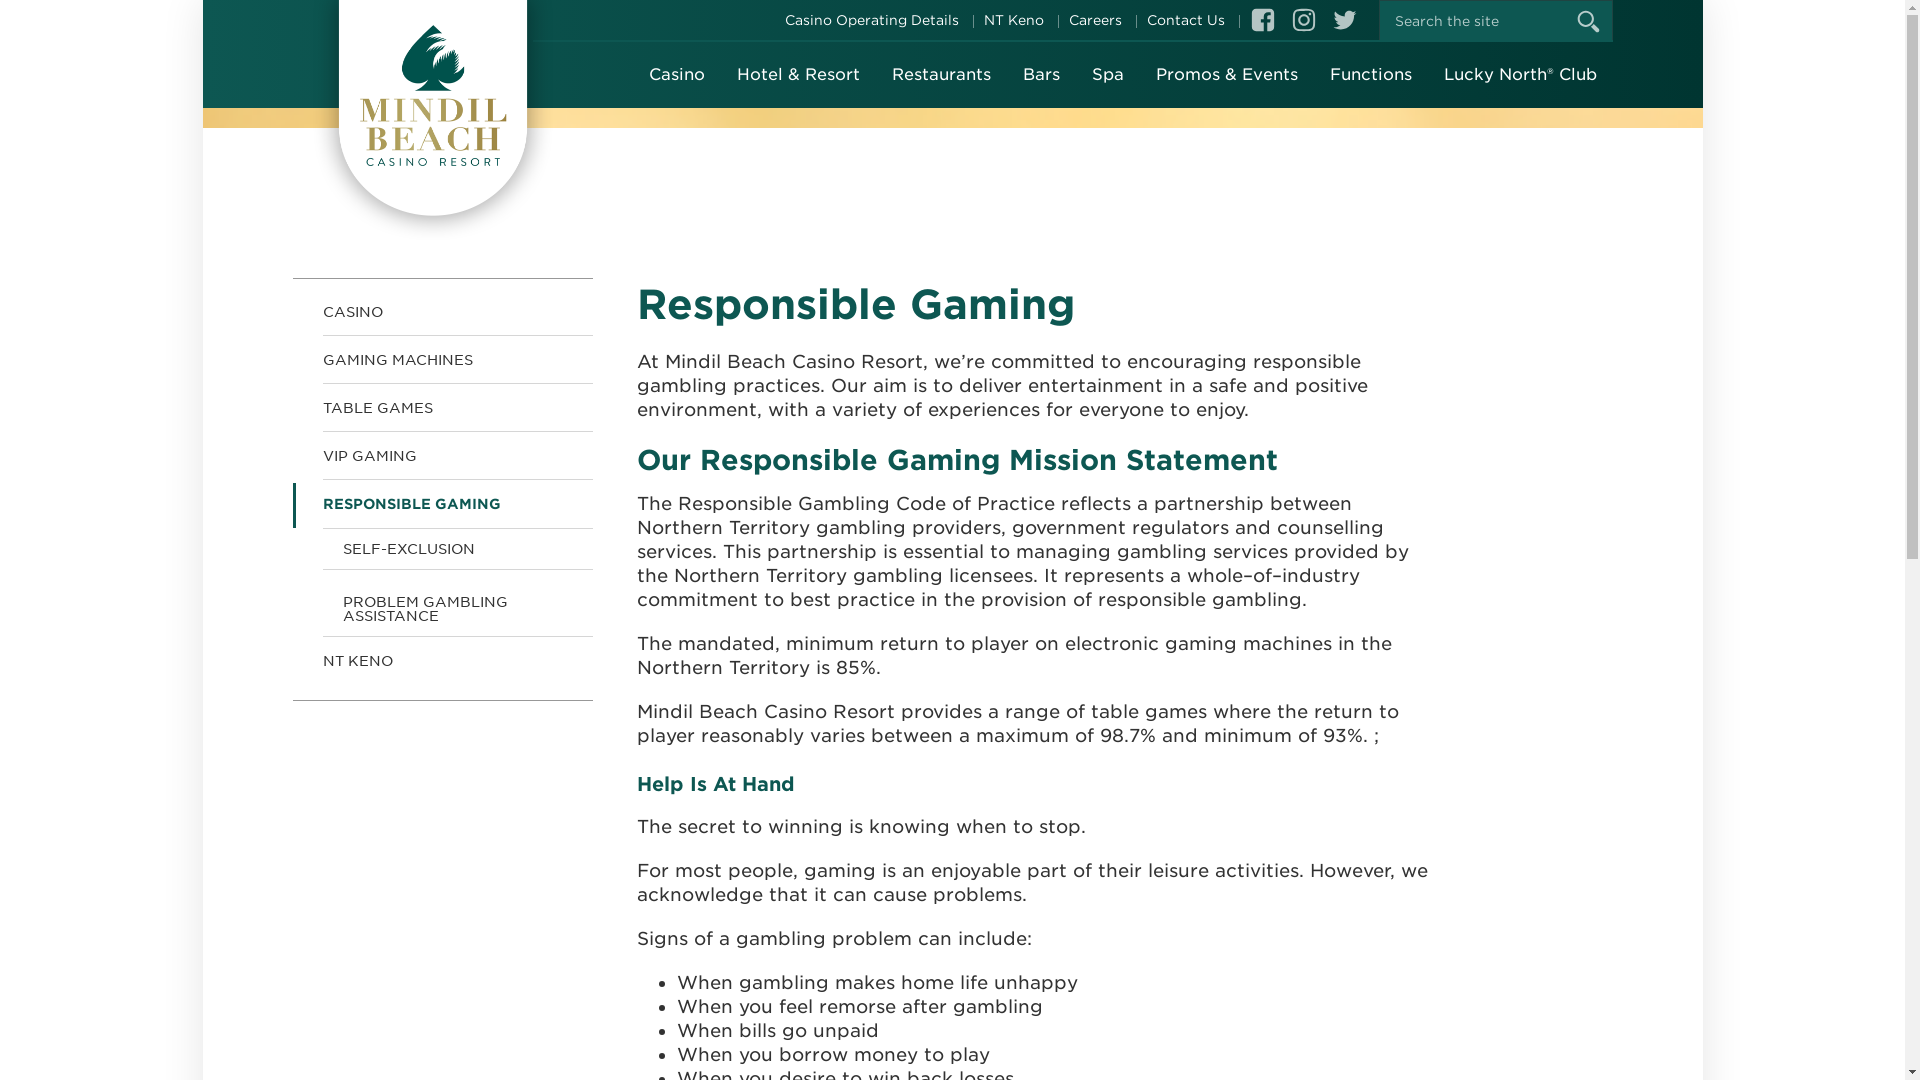 This screenshot has width=1920, height=1080. What do you see at coordinates (442, 308) in the screenshot?
I see `CASINO` at bounding box center [442, 308].